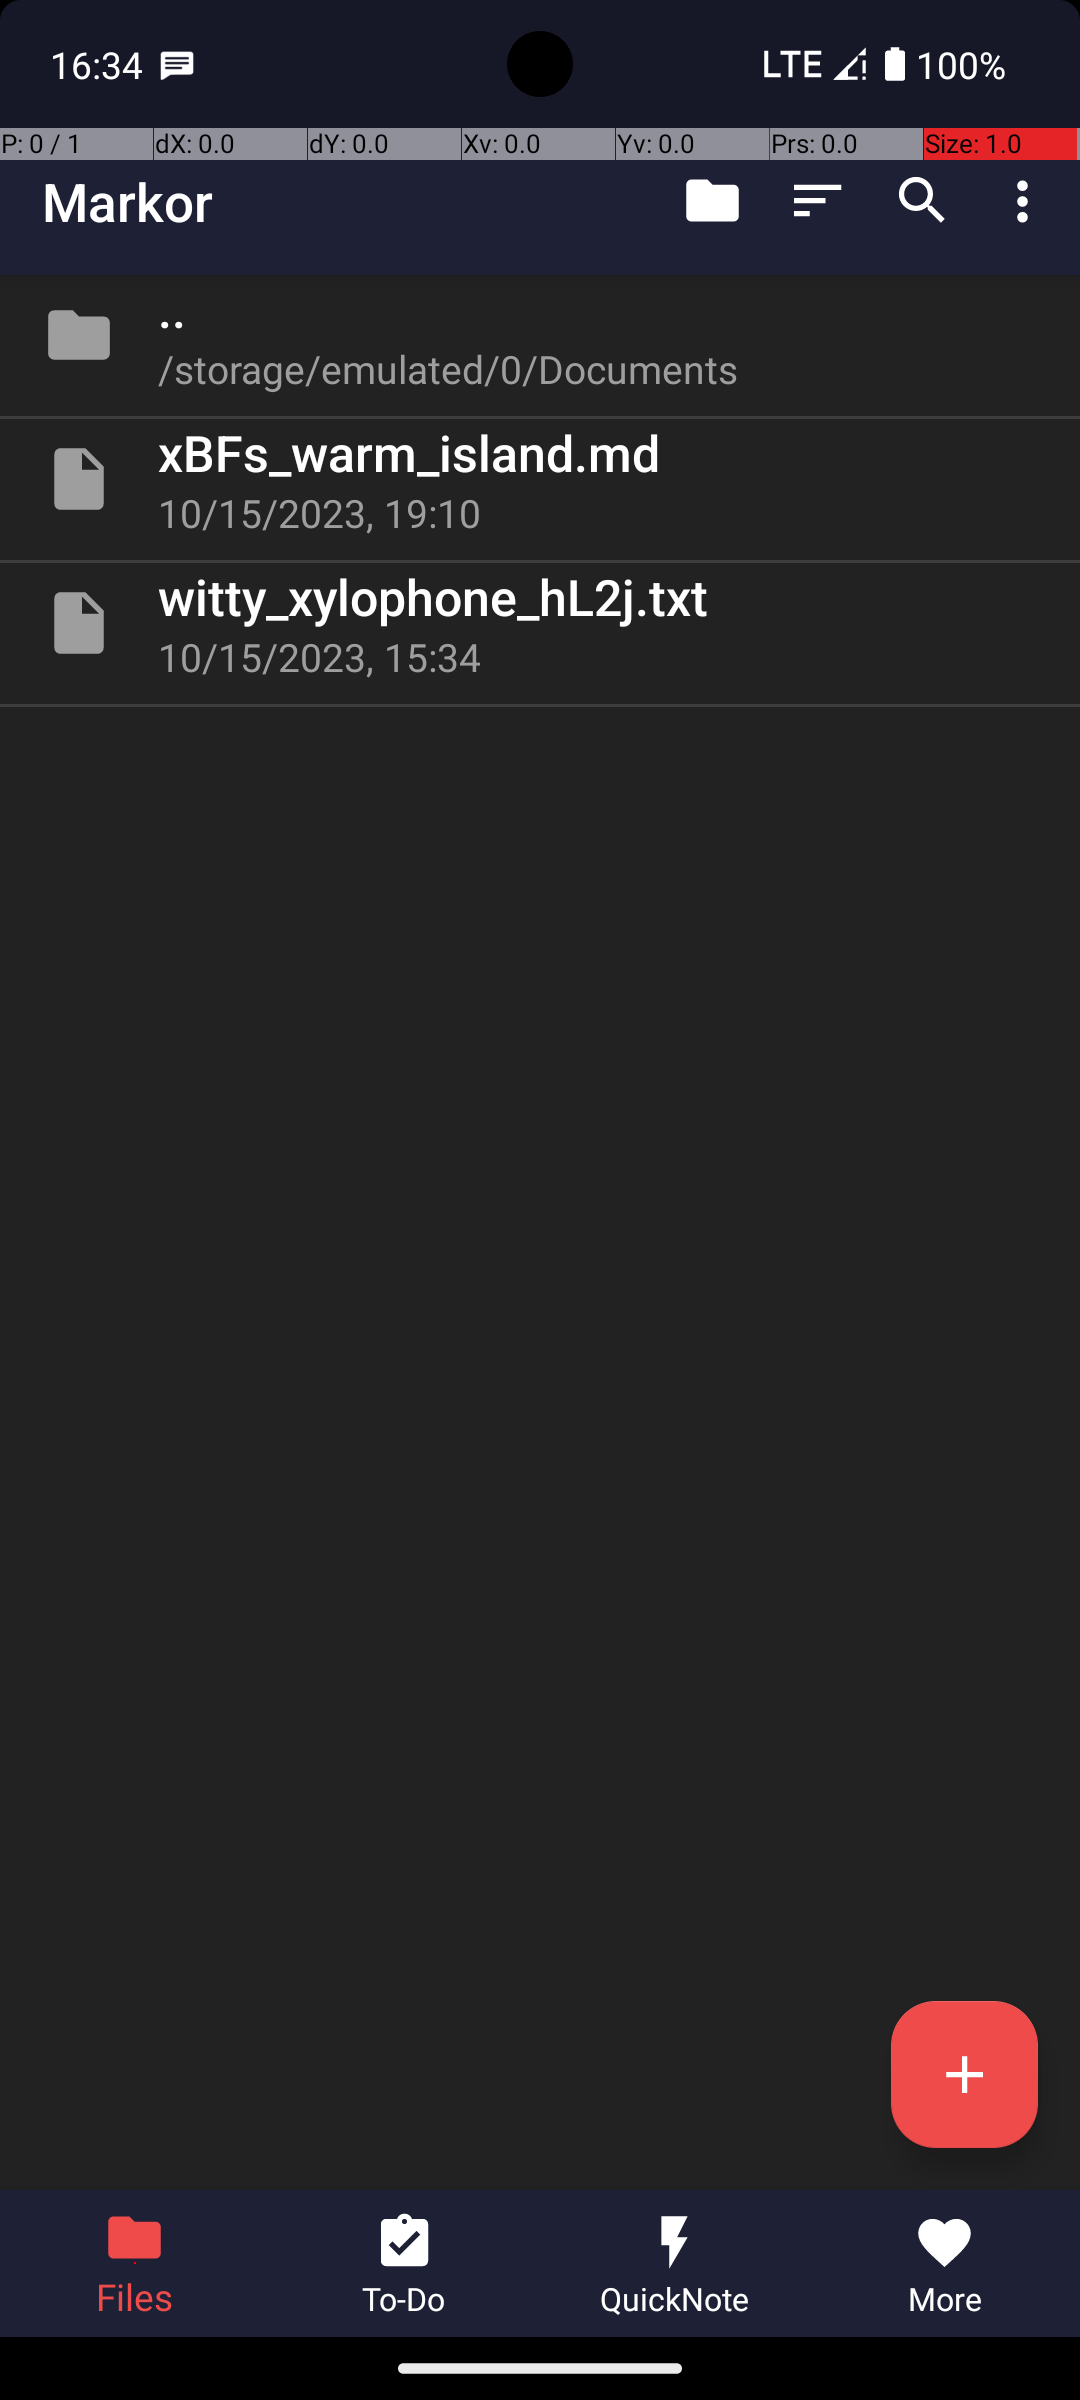 Image resolution: width=1080 pixels, height=2400 pixels. Describe the element at coordinates (540, 623) in the screenshot. I see `File witty_xylophone_hL2j.txt ` at that location.